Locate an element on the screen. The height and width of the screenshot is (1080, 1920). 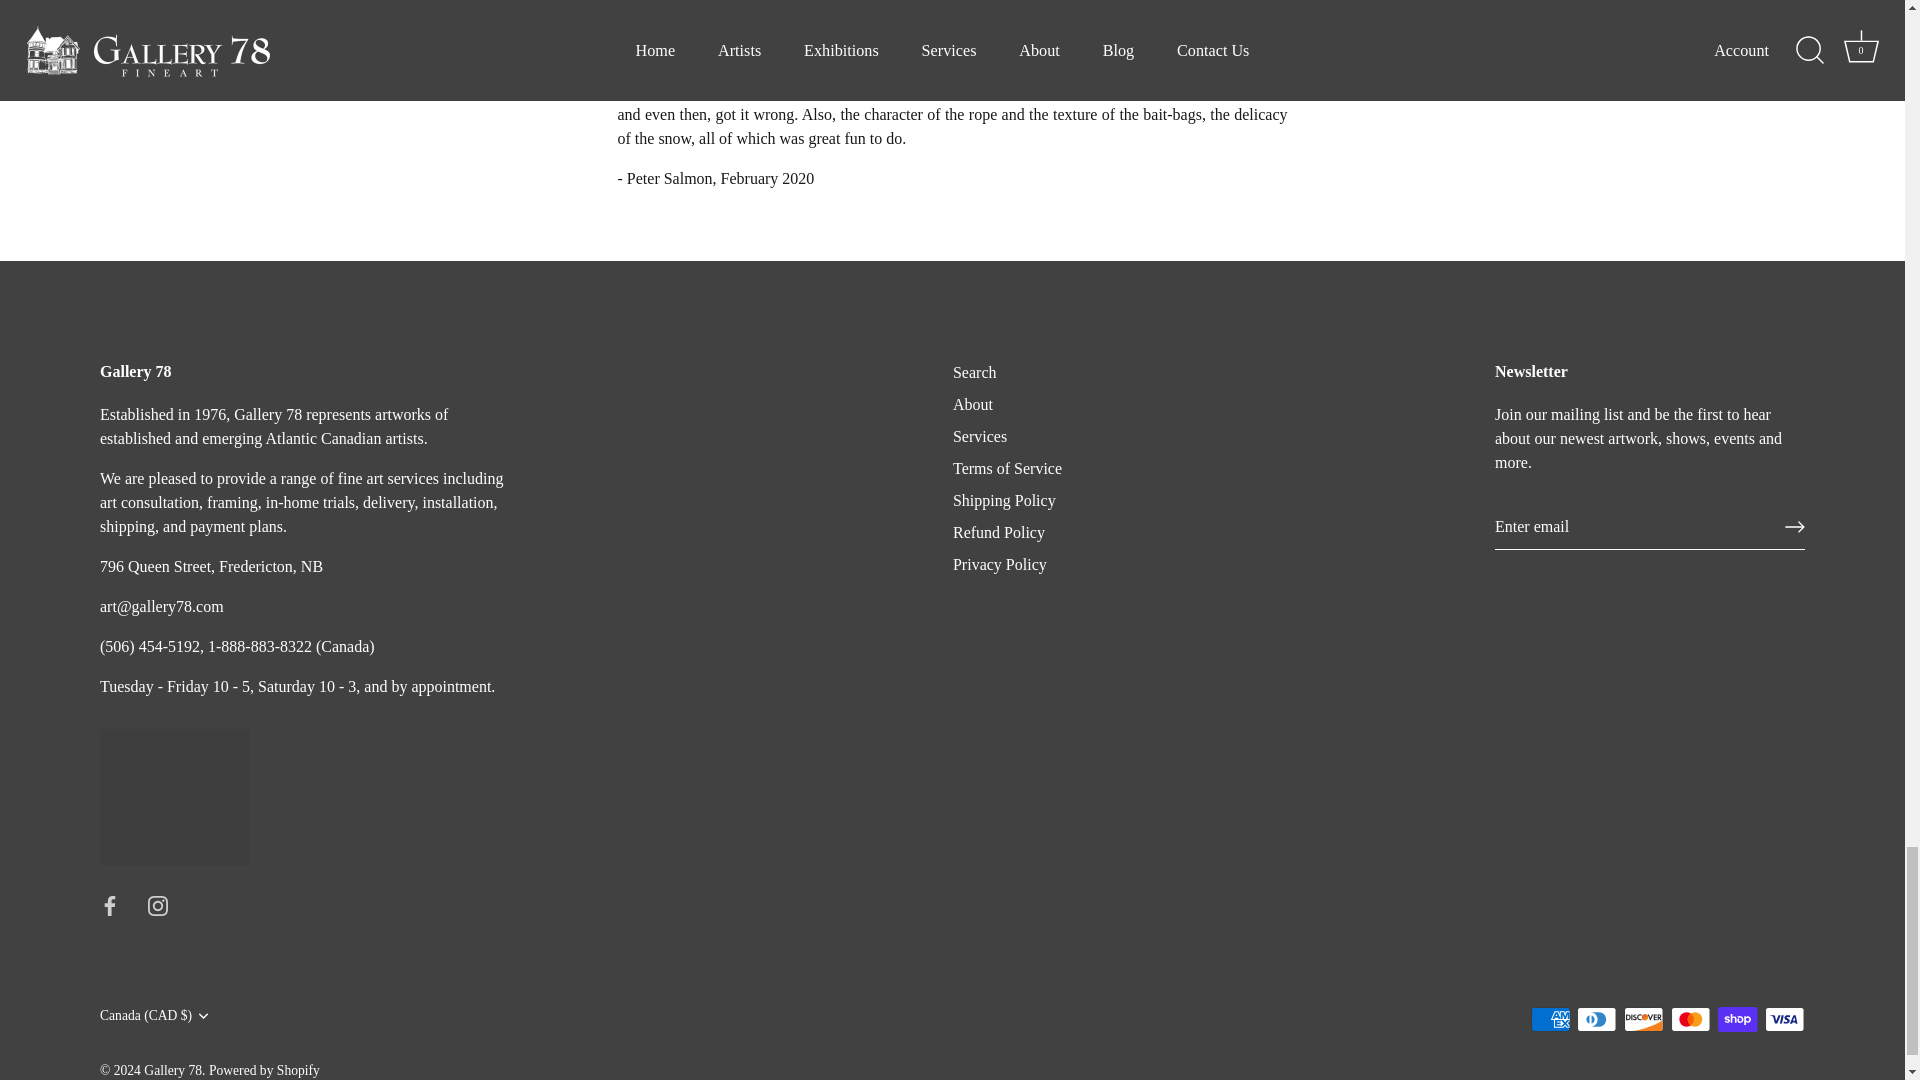
Mastercard is located at coordinates (1690, 1019).